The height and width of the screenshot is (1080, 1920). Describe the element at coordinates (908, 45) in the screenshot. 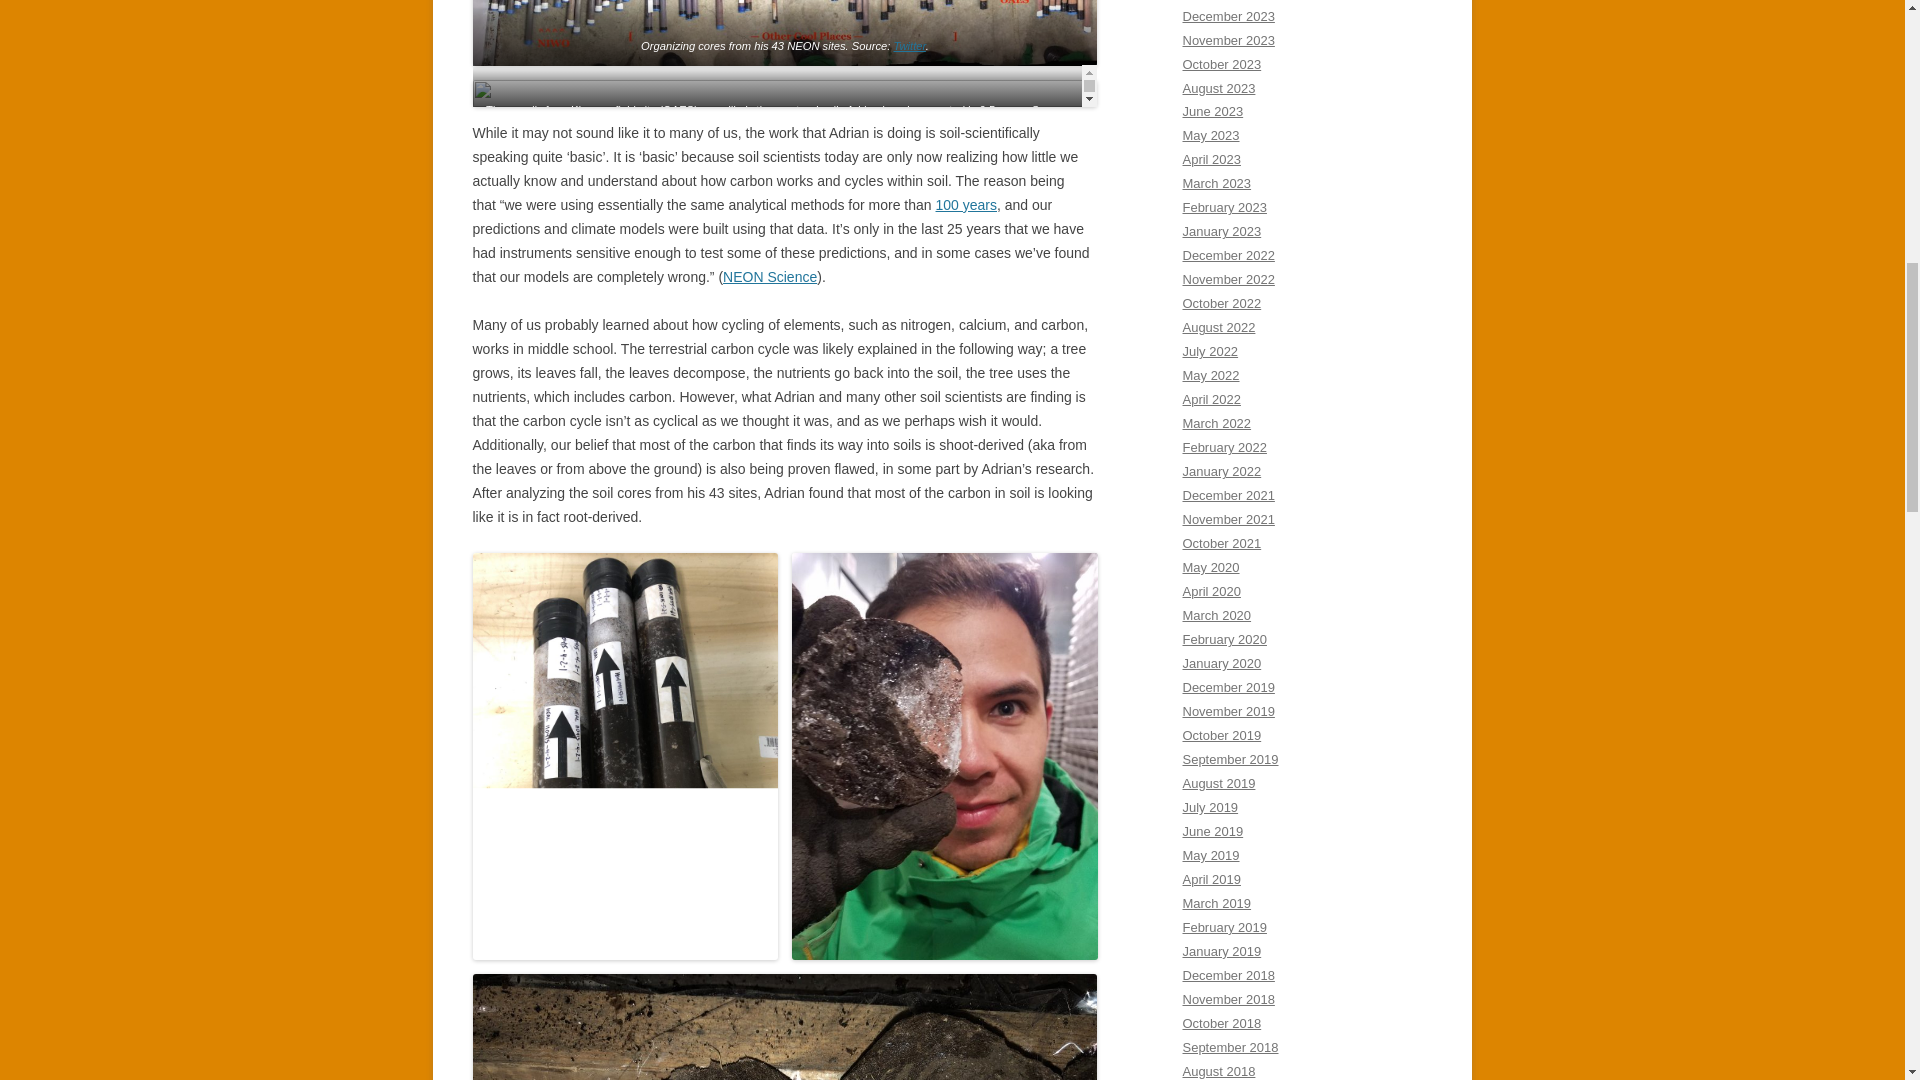

I see `Twitter` at that location.